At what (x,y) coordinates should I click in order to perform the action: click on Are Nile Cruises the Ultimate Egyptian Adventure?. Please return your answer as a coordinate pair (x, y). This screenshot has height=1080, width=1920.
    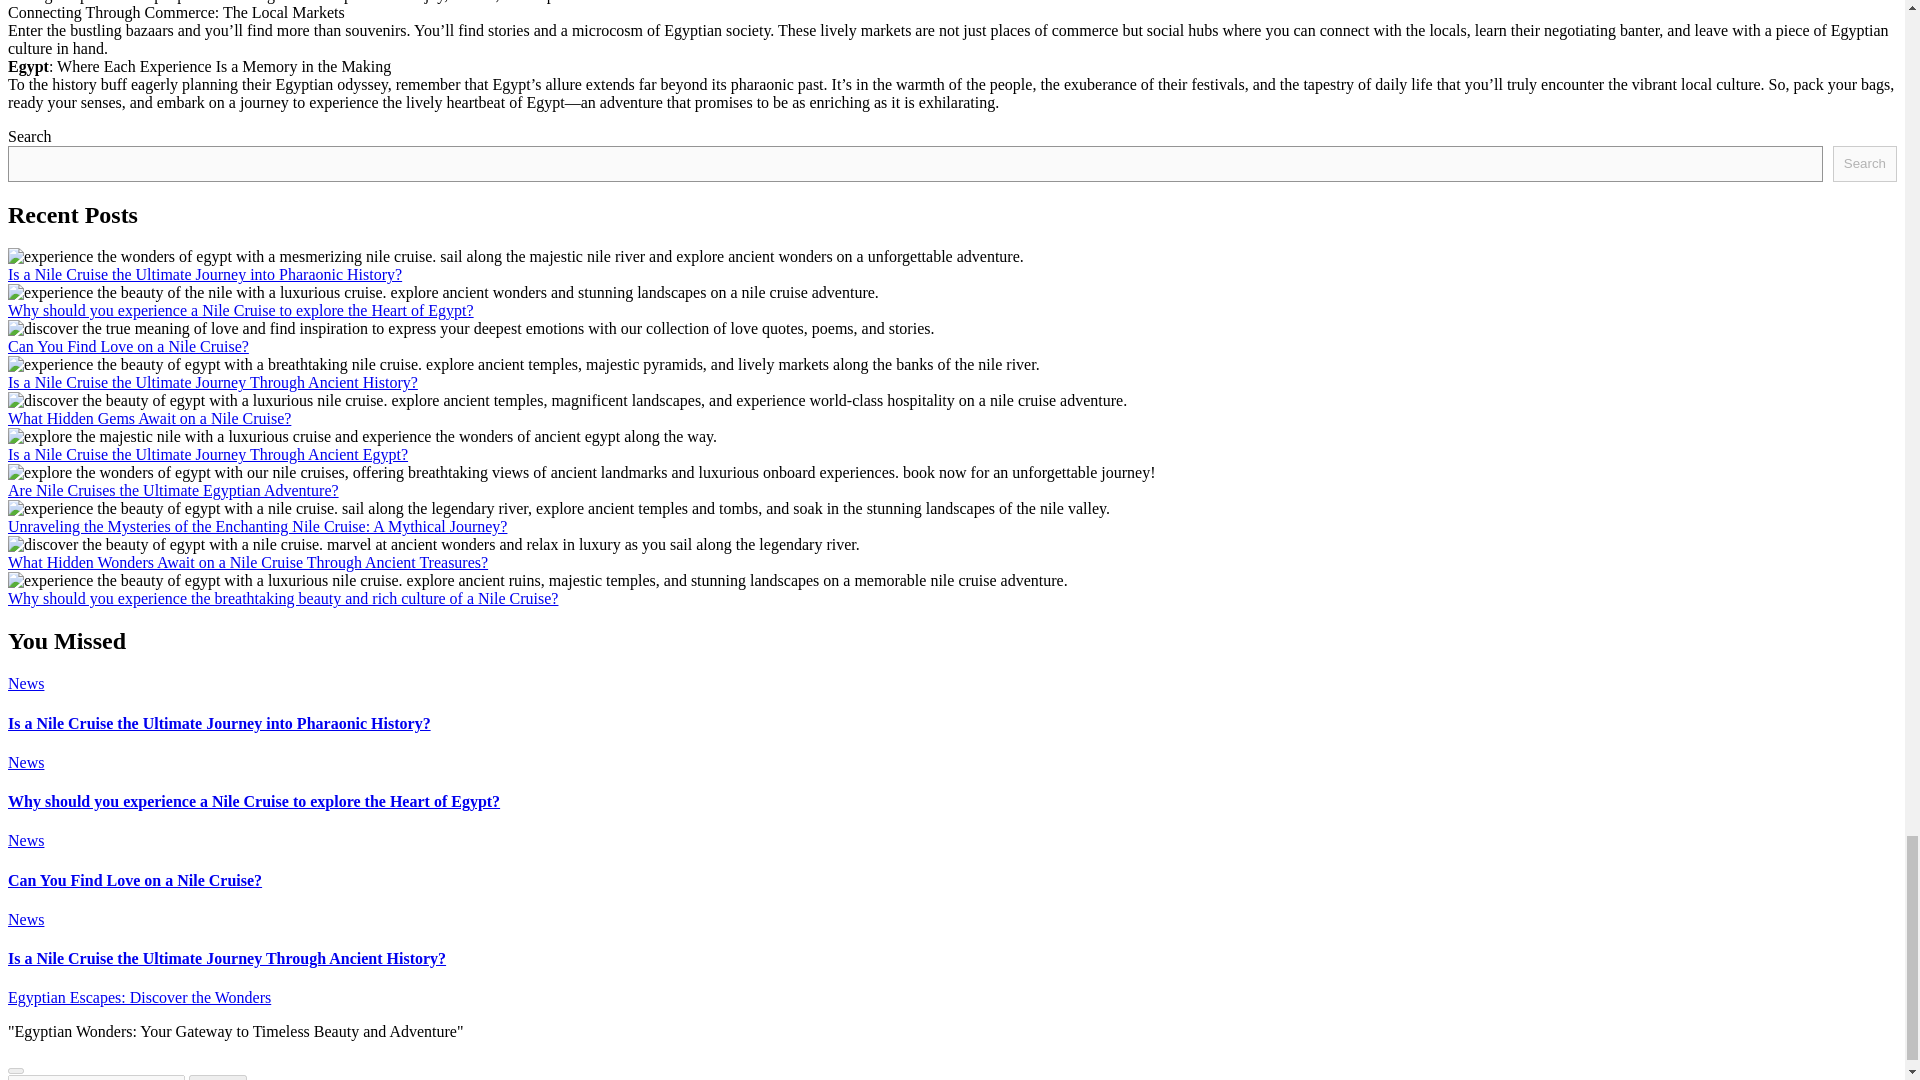
    Looking at the image, I should click on (173, 490).